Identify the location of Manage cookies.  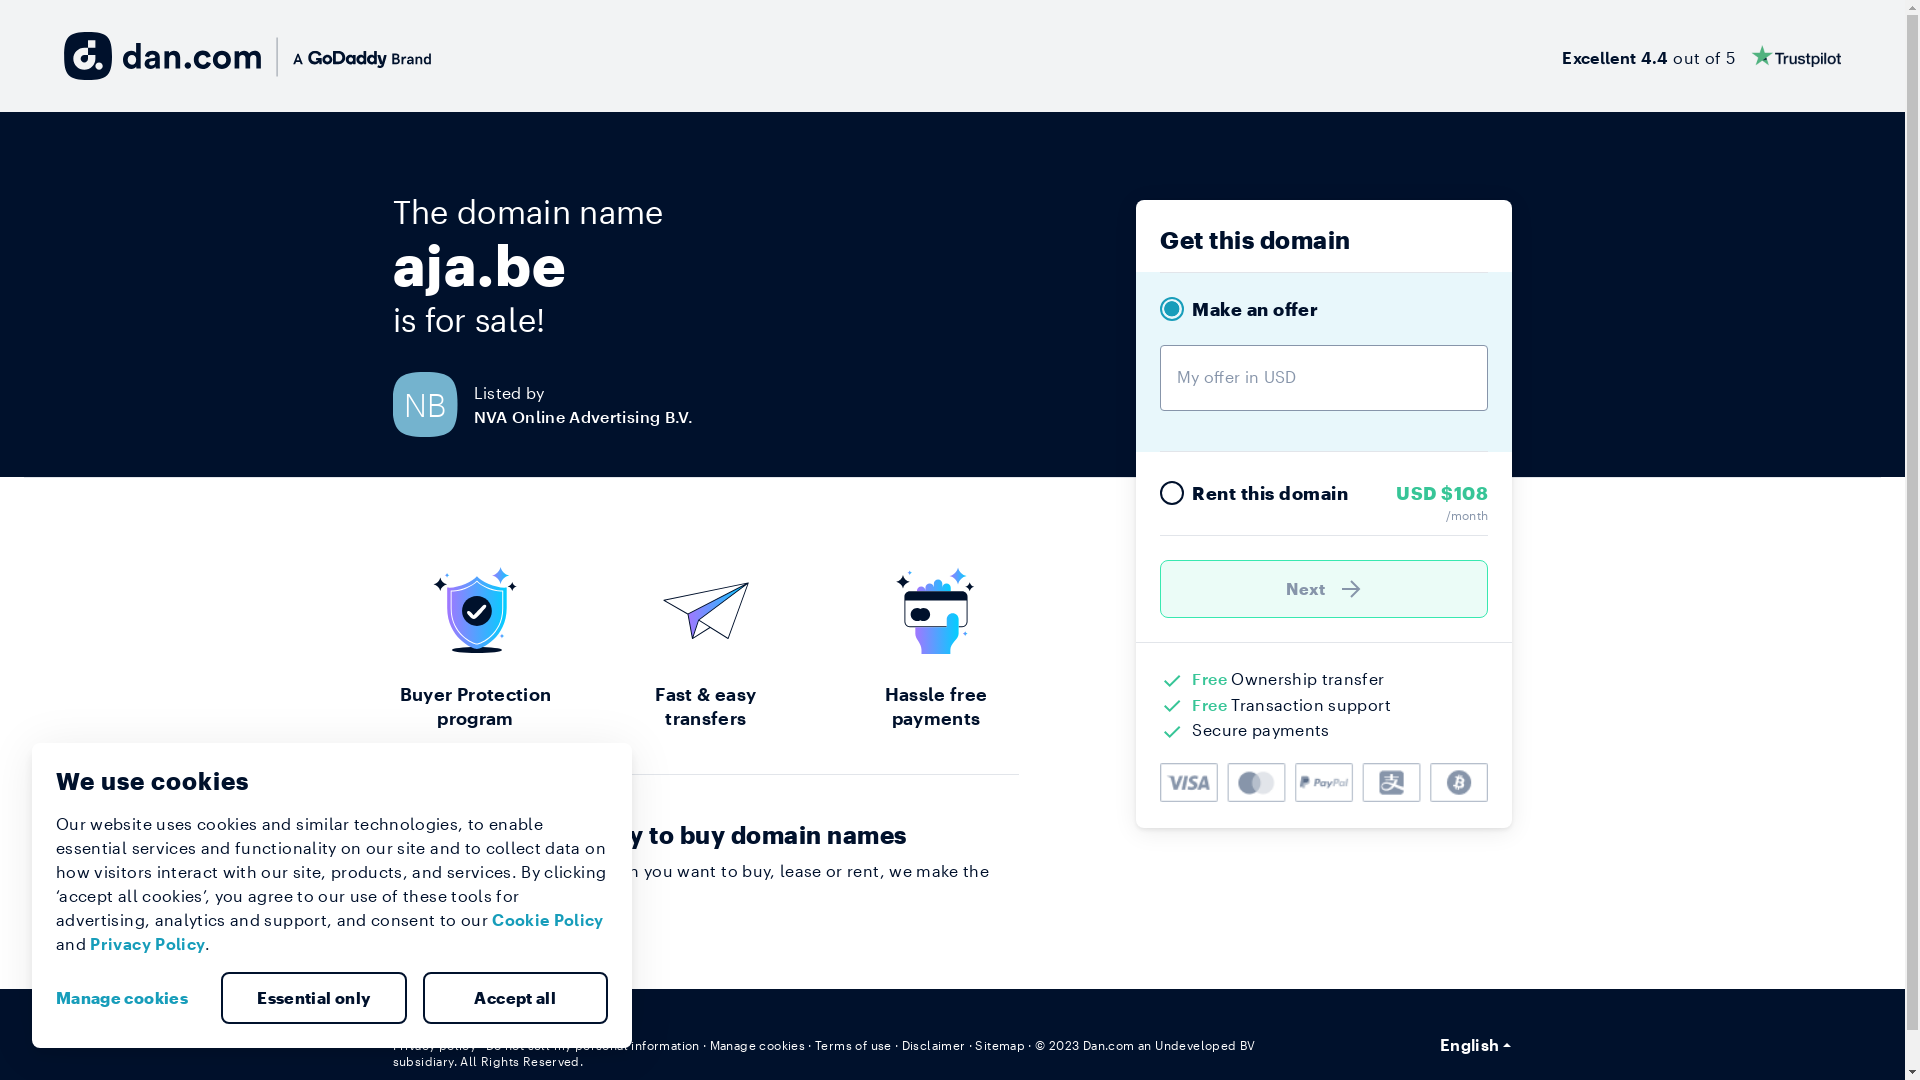
(758, 1045).